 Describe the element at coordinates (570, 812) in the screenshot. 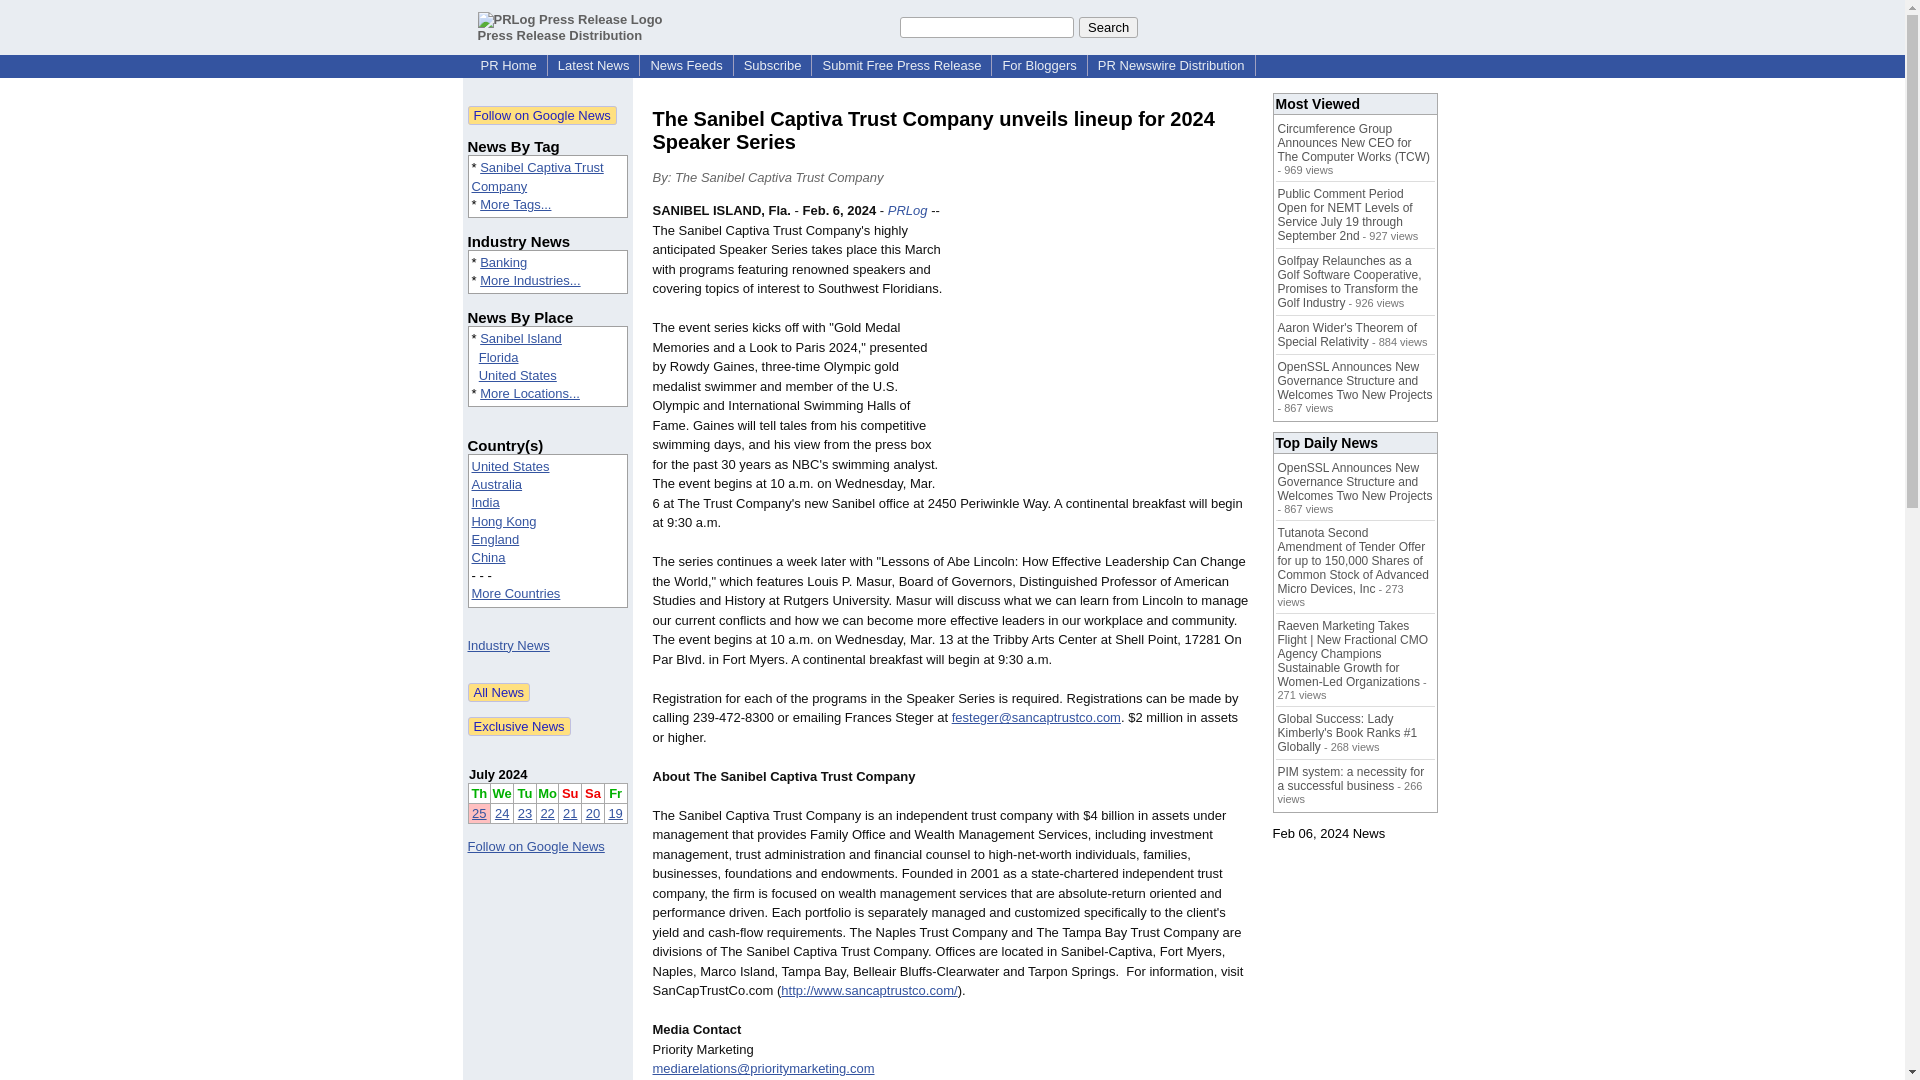

I see `21` at that location.